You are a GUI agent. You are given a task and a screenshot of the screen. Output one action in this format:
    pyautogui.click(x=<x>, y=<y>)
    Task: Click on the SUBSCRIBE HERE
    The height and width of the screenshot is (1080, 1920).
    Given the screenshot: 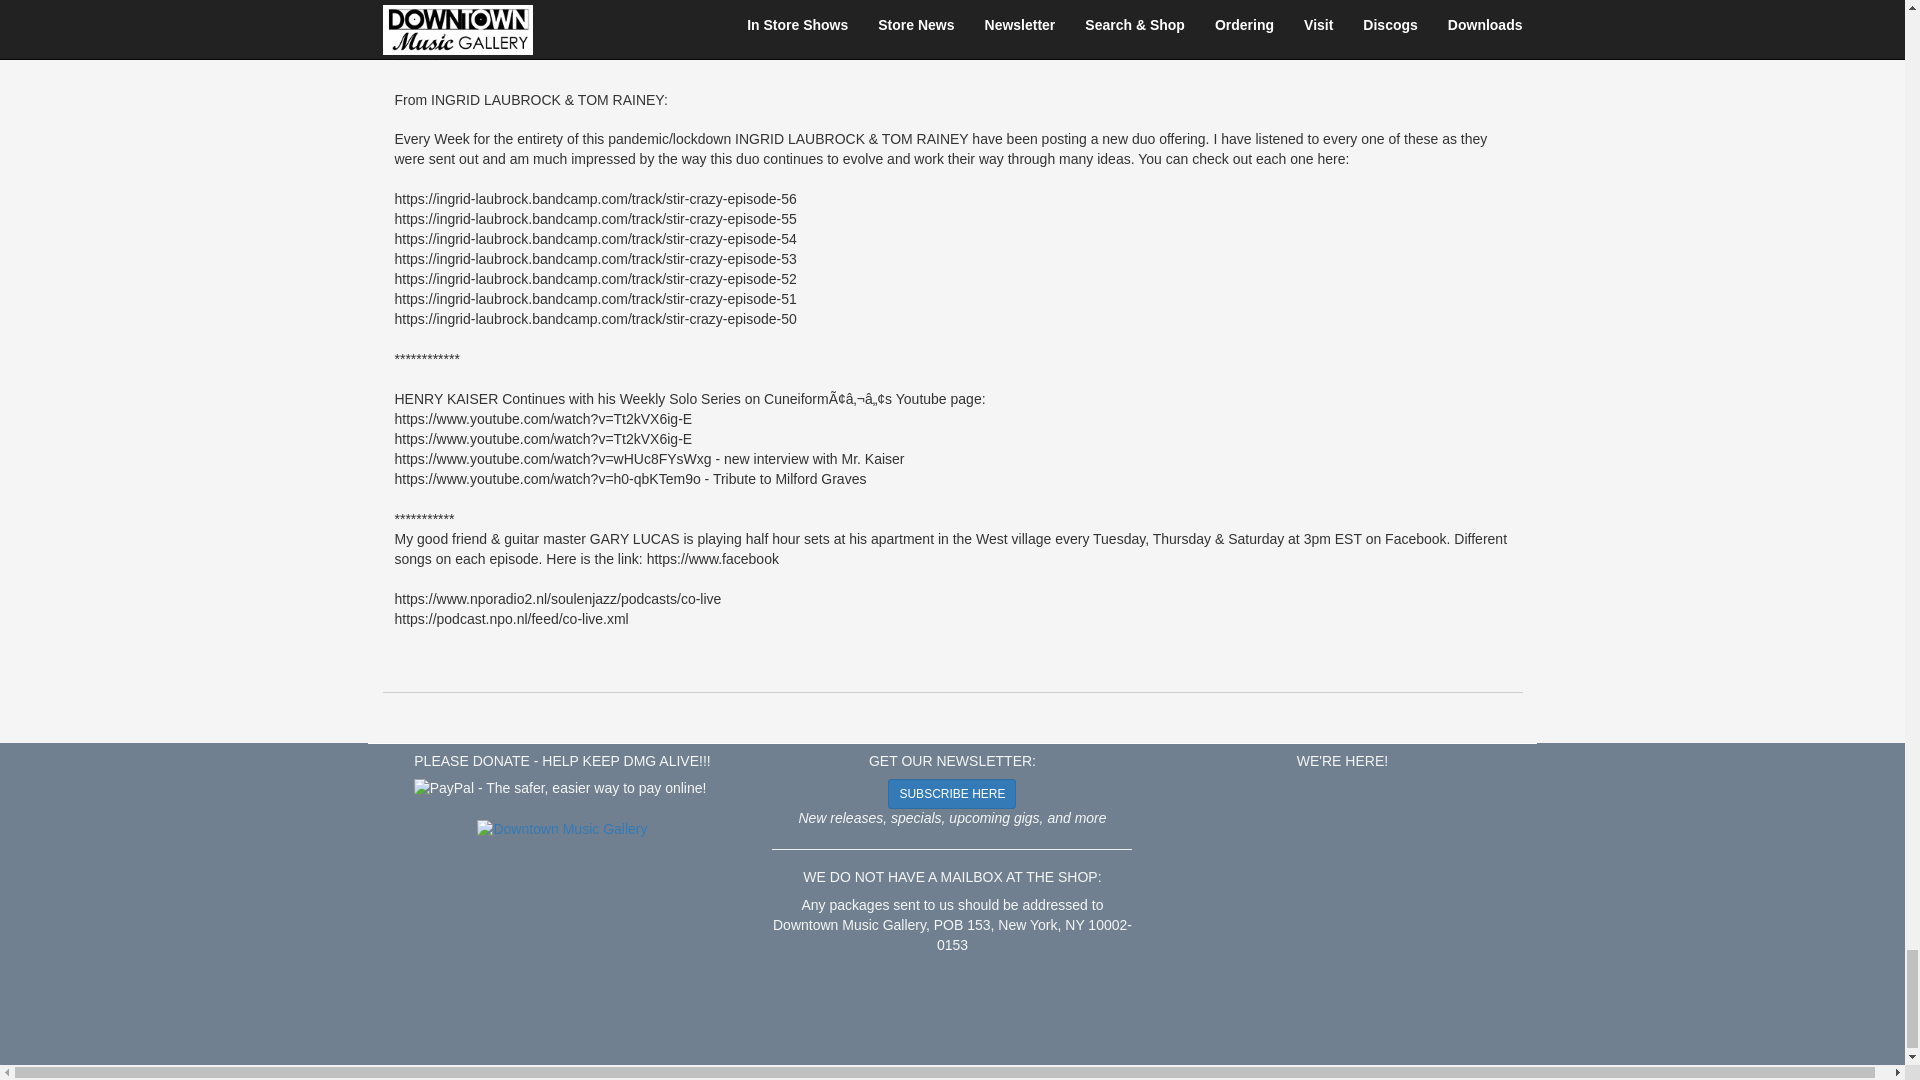 What is the action you would take?
    pyautogui.click(x=951, y=793)
    